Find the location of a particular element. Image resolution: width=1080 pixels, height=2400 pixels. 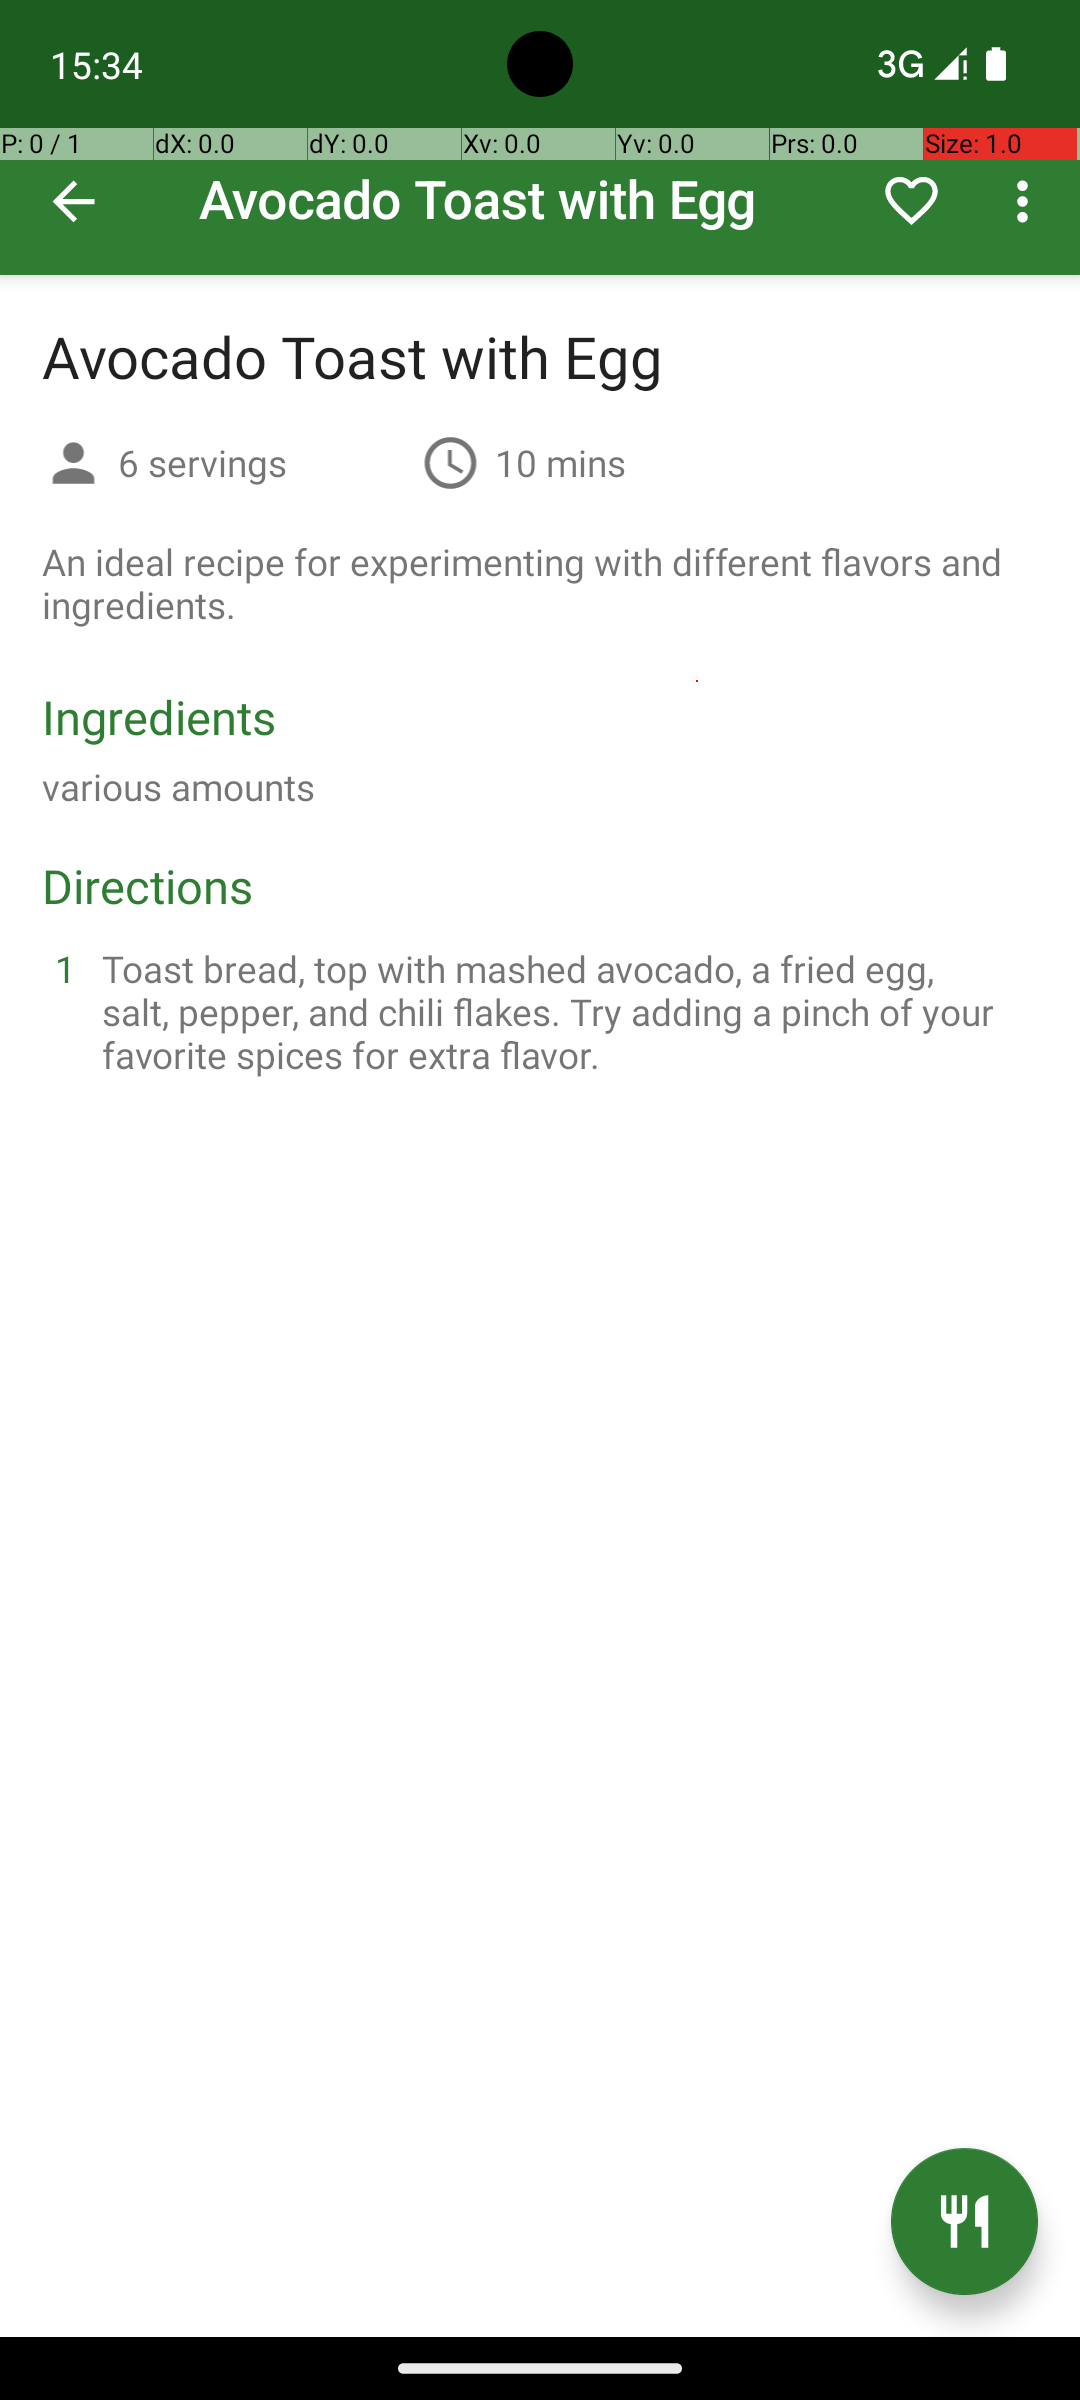

10 mins is located at coordinates (560, 462).